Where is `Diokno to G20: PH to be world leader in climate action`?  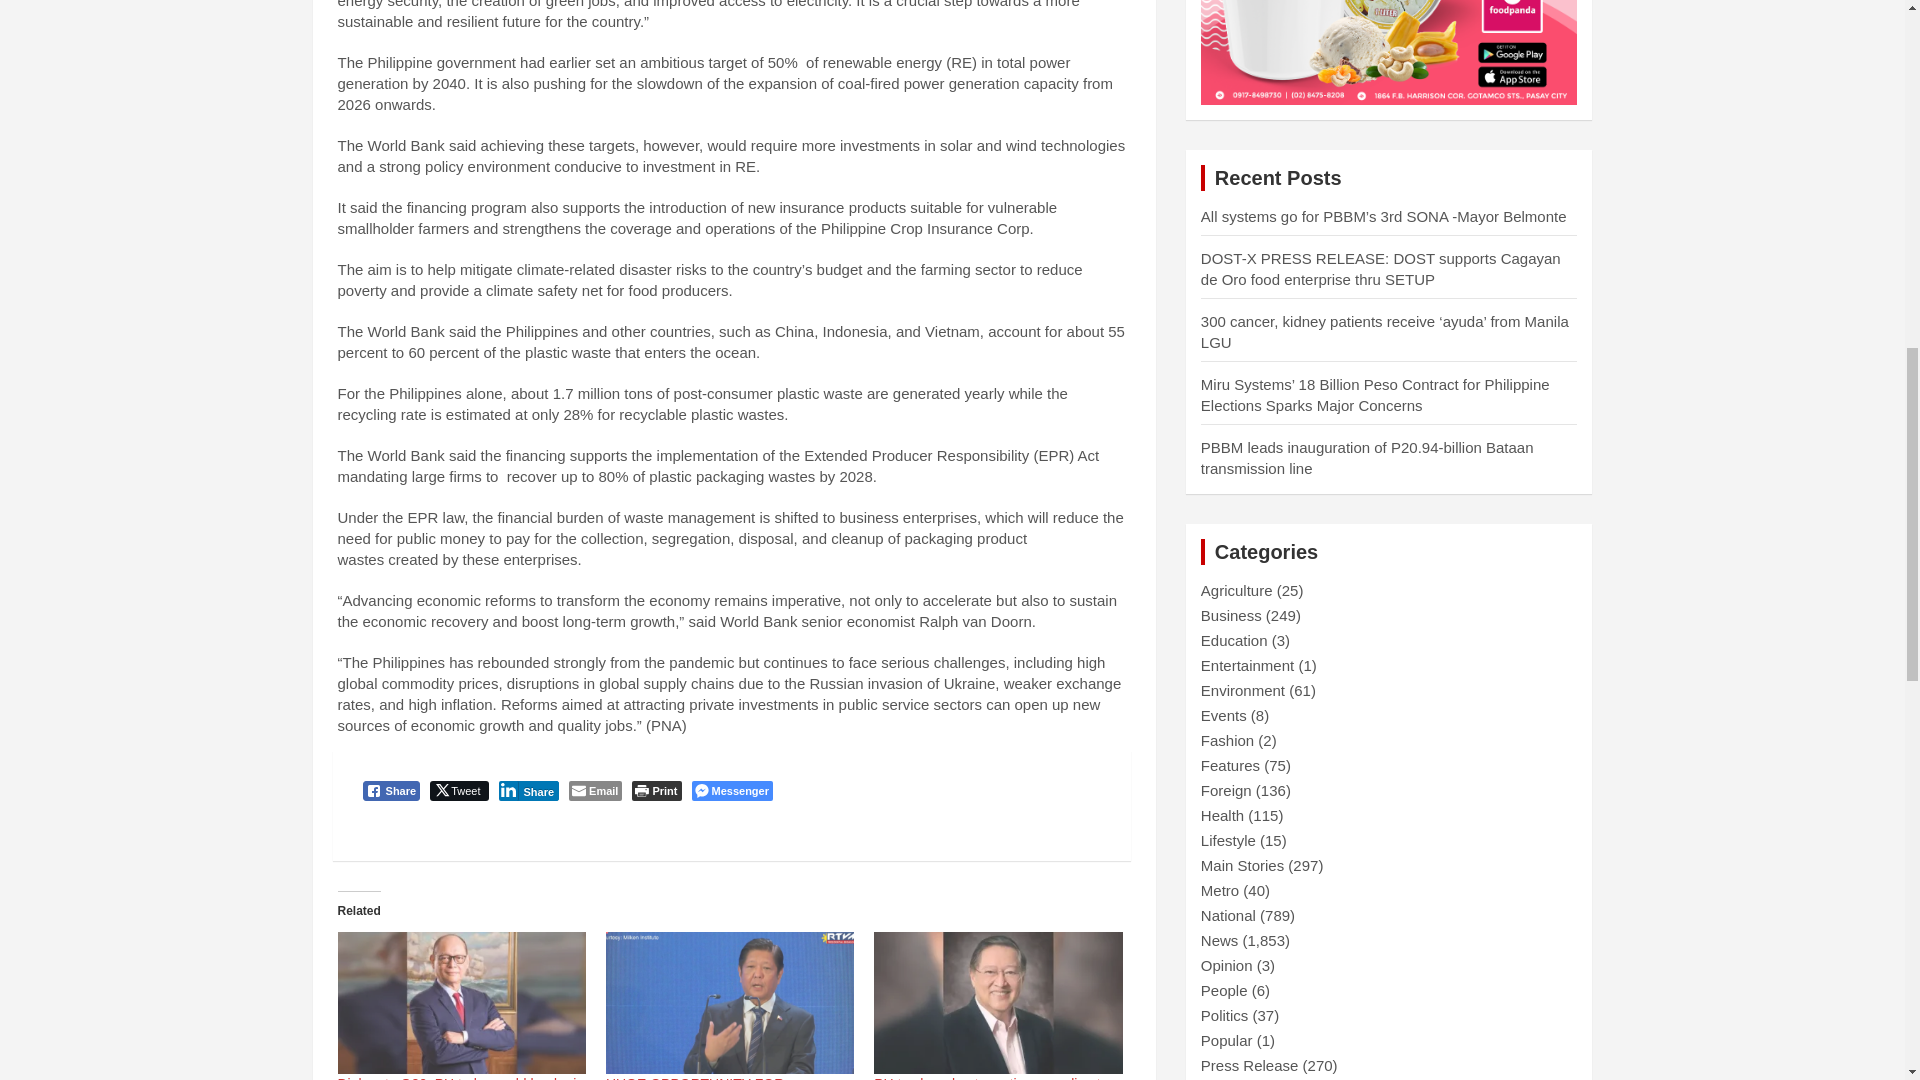
Diokno to G20: PH to be world leader in climate action is located at coordinates (461, 1002).